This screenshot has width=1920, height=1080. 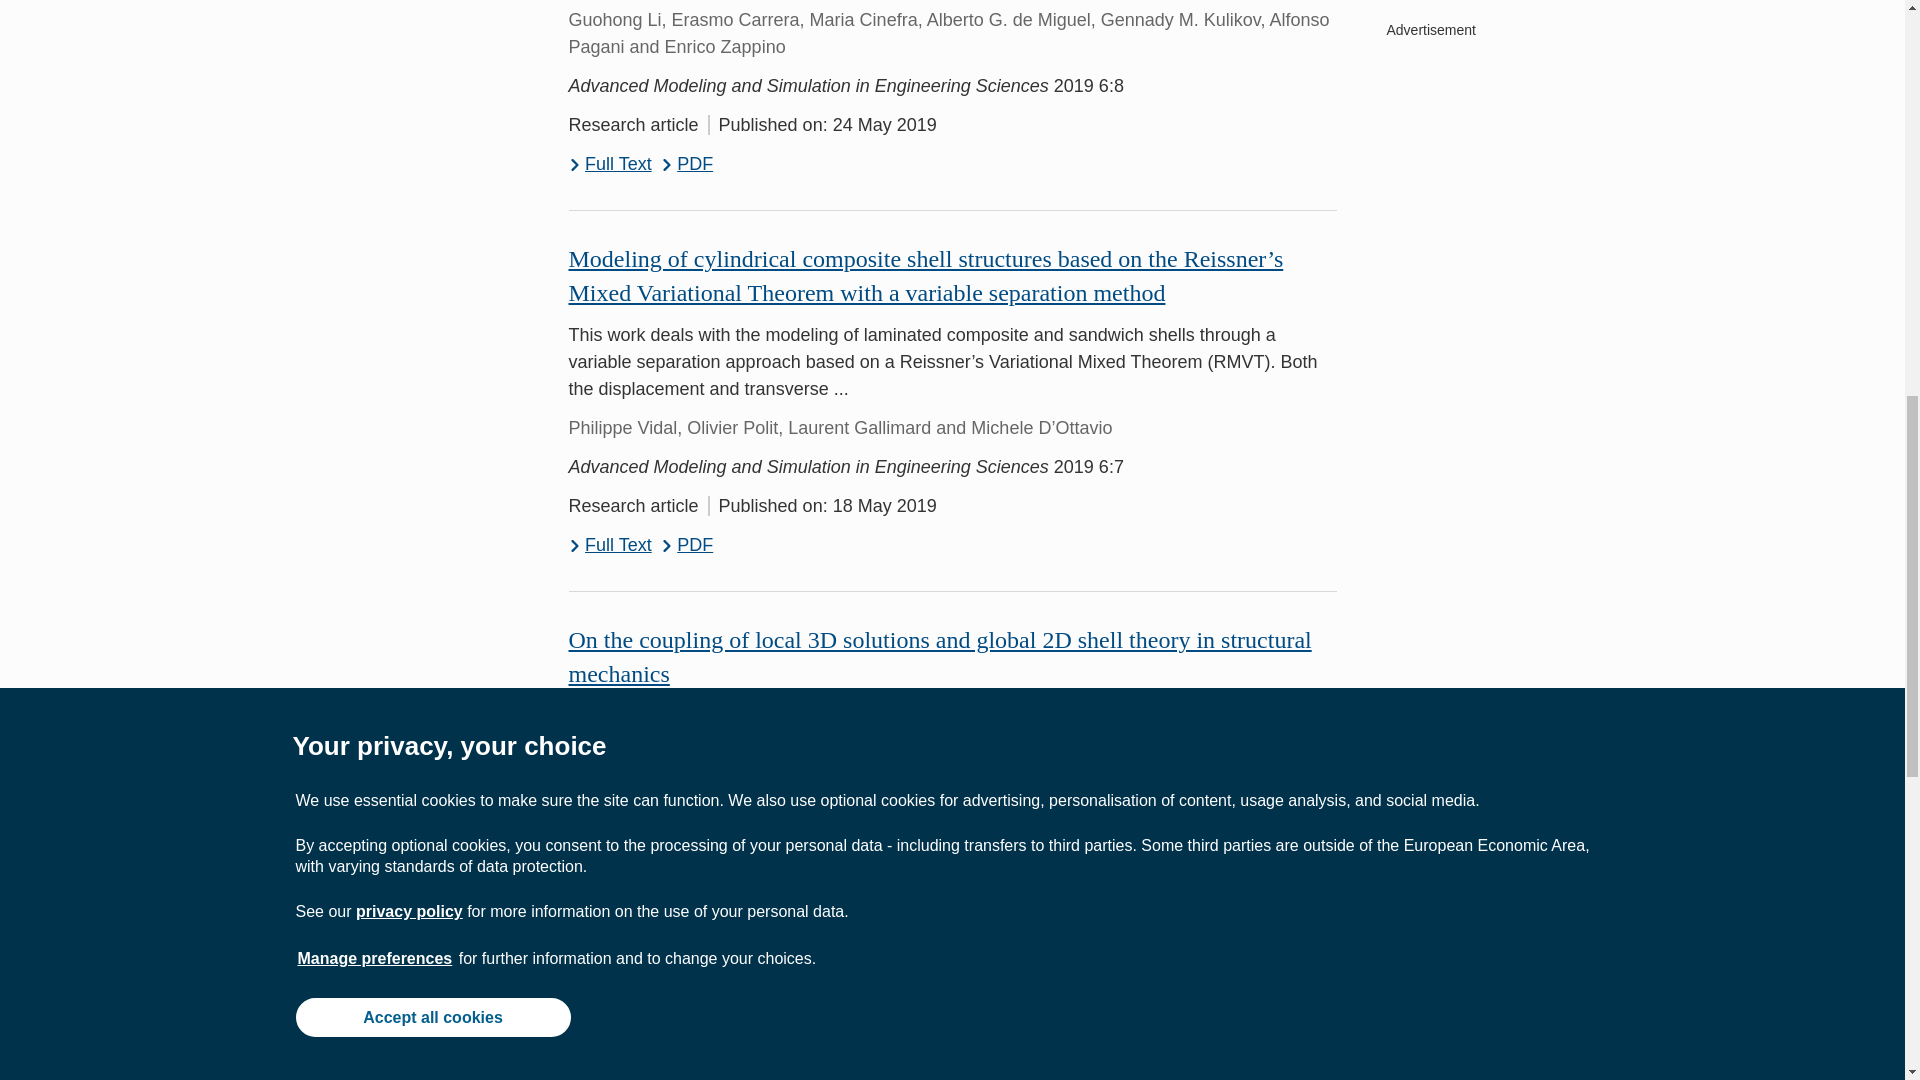 I want to click on Support and Contact, so click(x=410, y=1052).